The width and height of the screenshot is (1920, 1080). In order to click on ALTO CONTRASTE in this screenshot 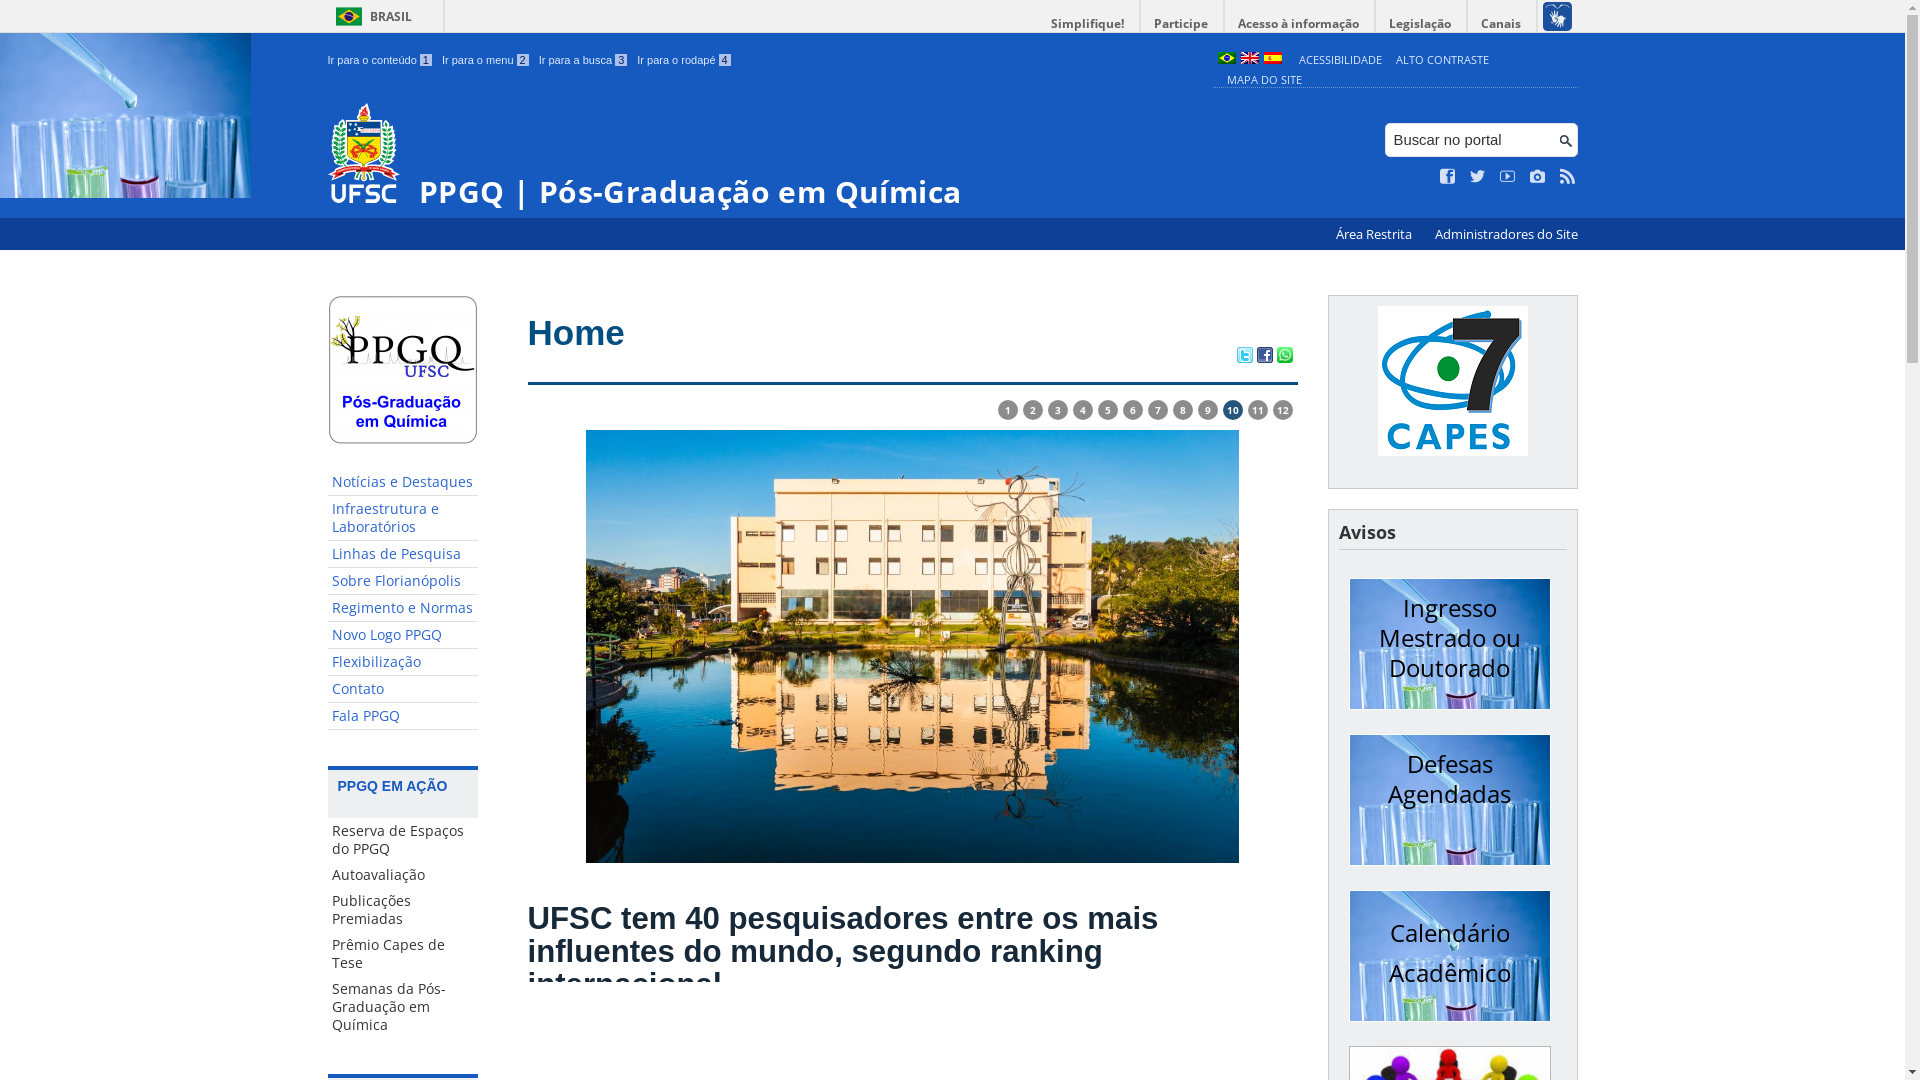, I will do `click(1442, 60)`.